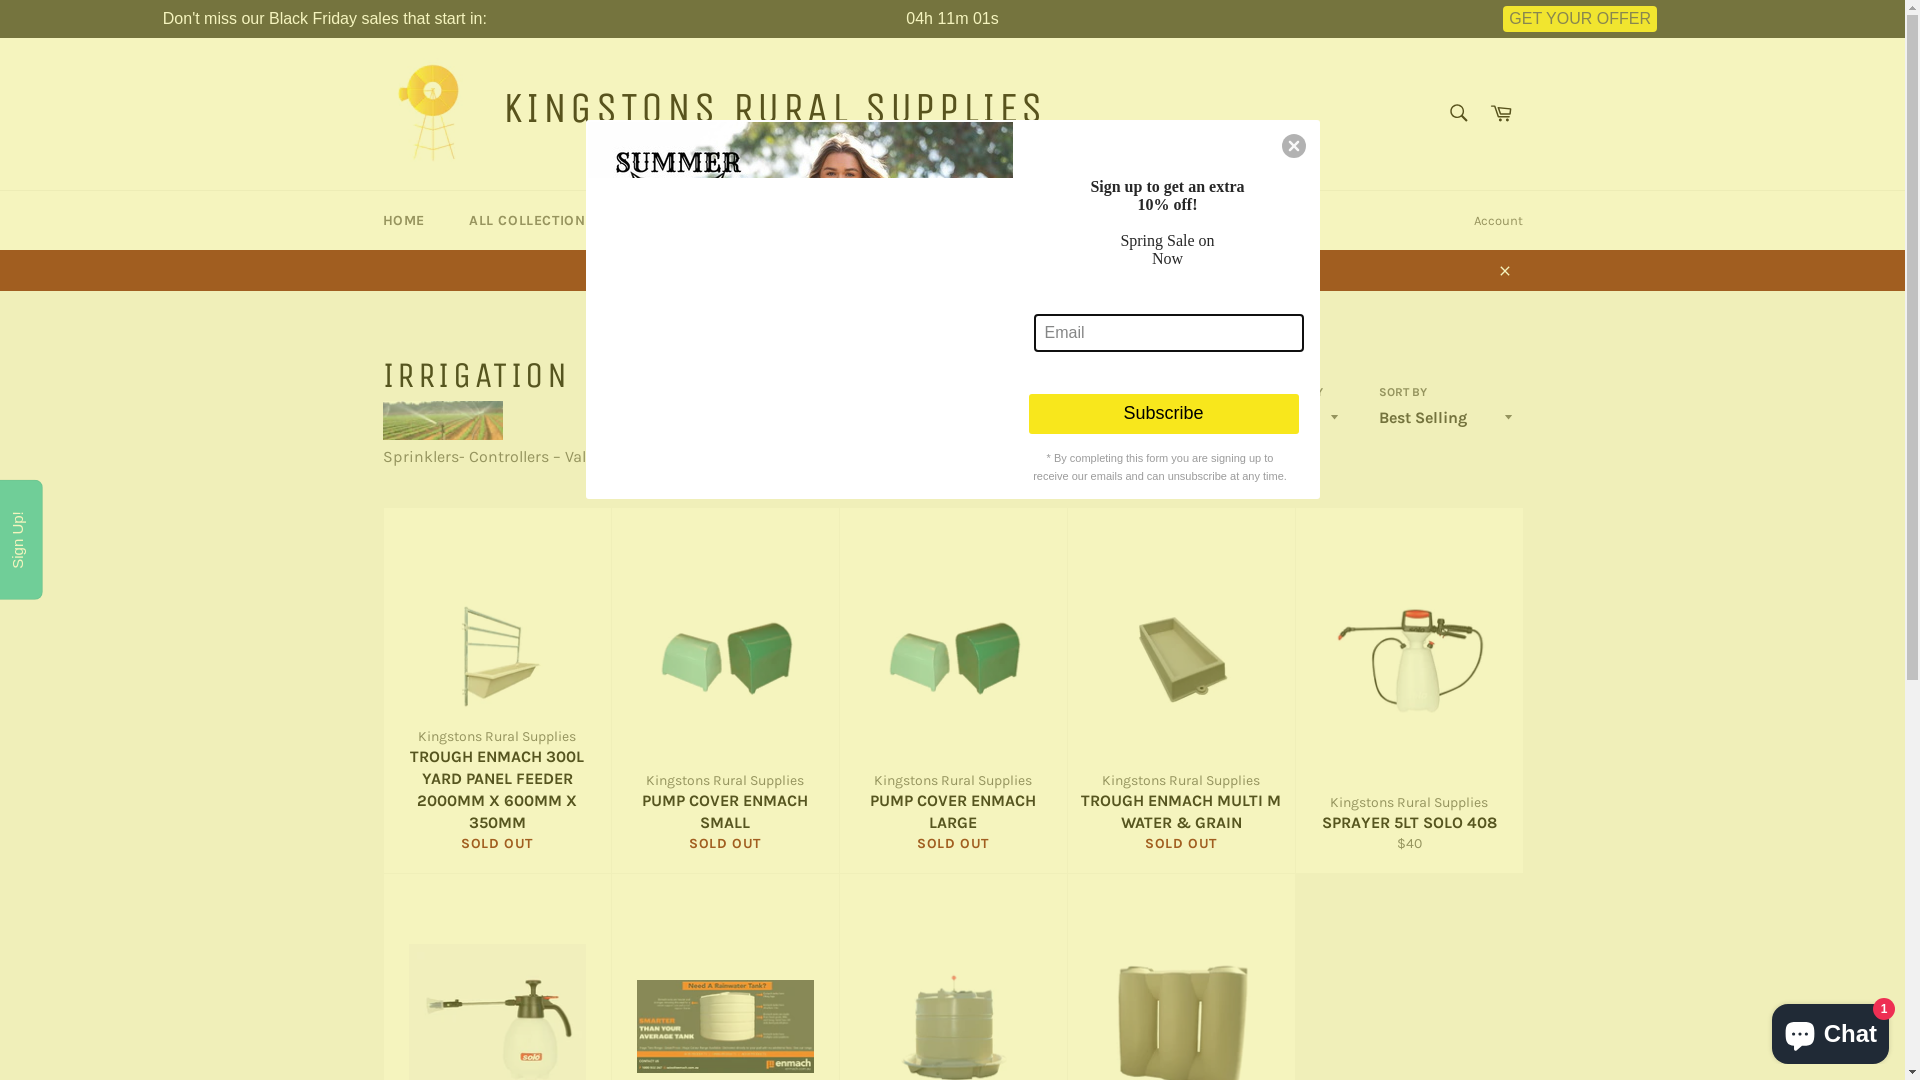 The image size is (1920, 1080). I want to click on Search, so click(1458, 113).